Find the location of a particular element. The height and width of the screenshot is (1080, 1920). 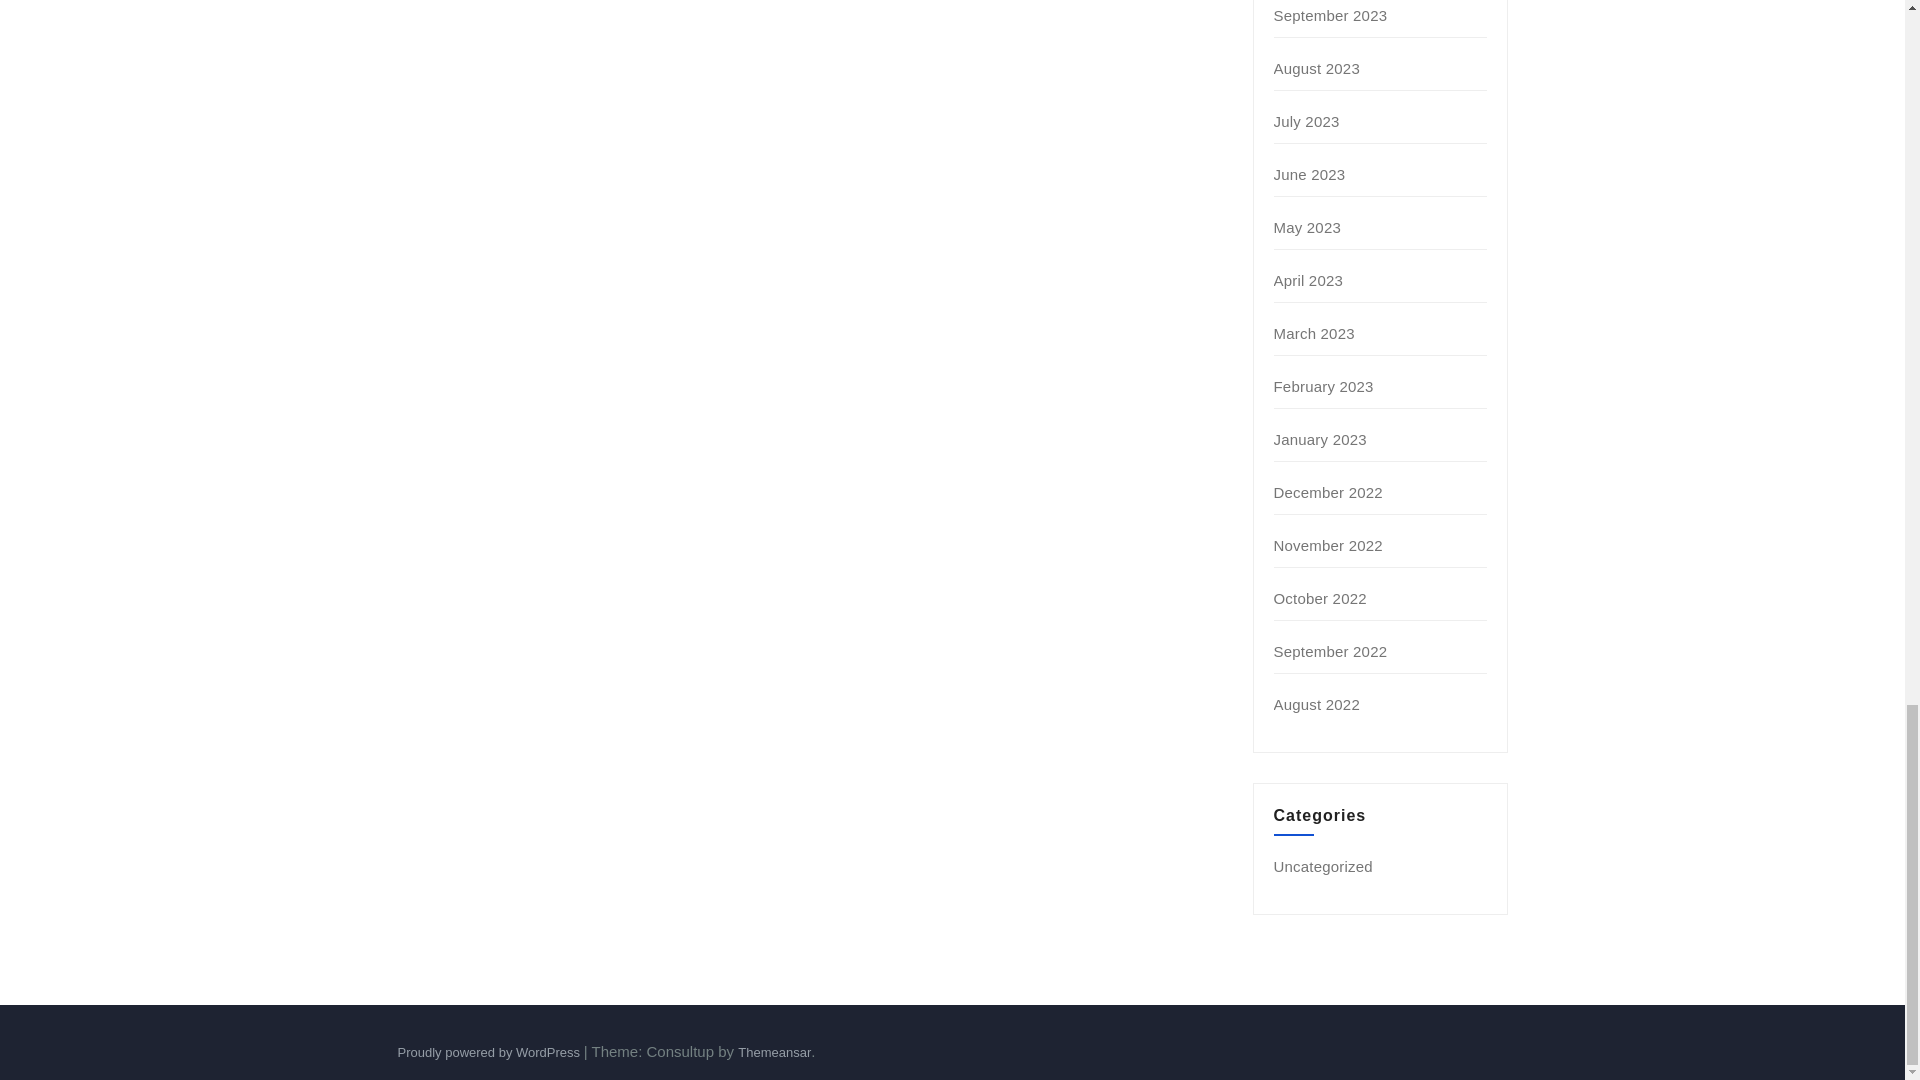

March 2023 is located at coordinates (1314, 334).